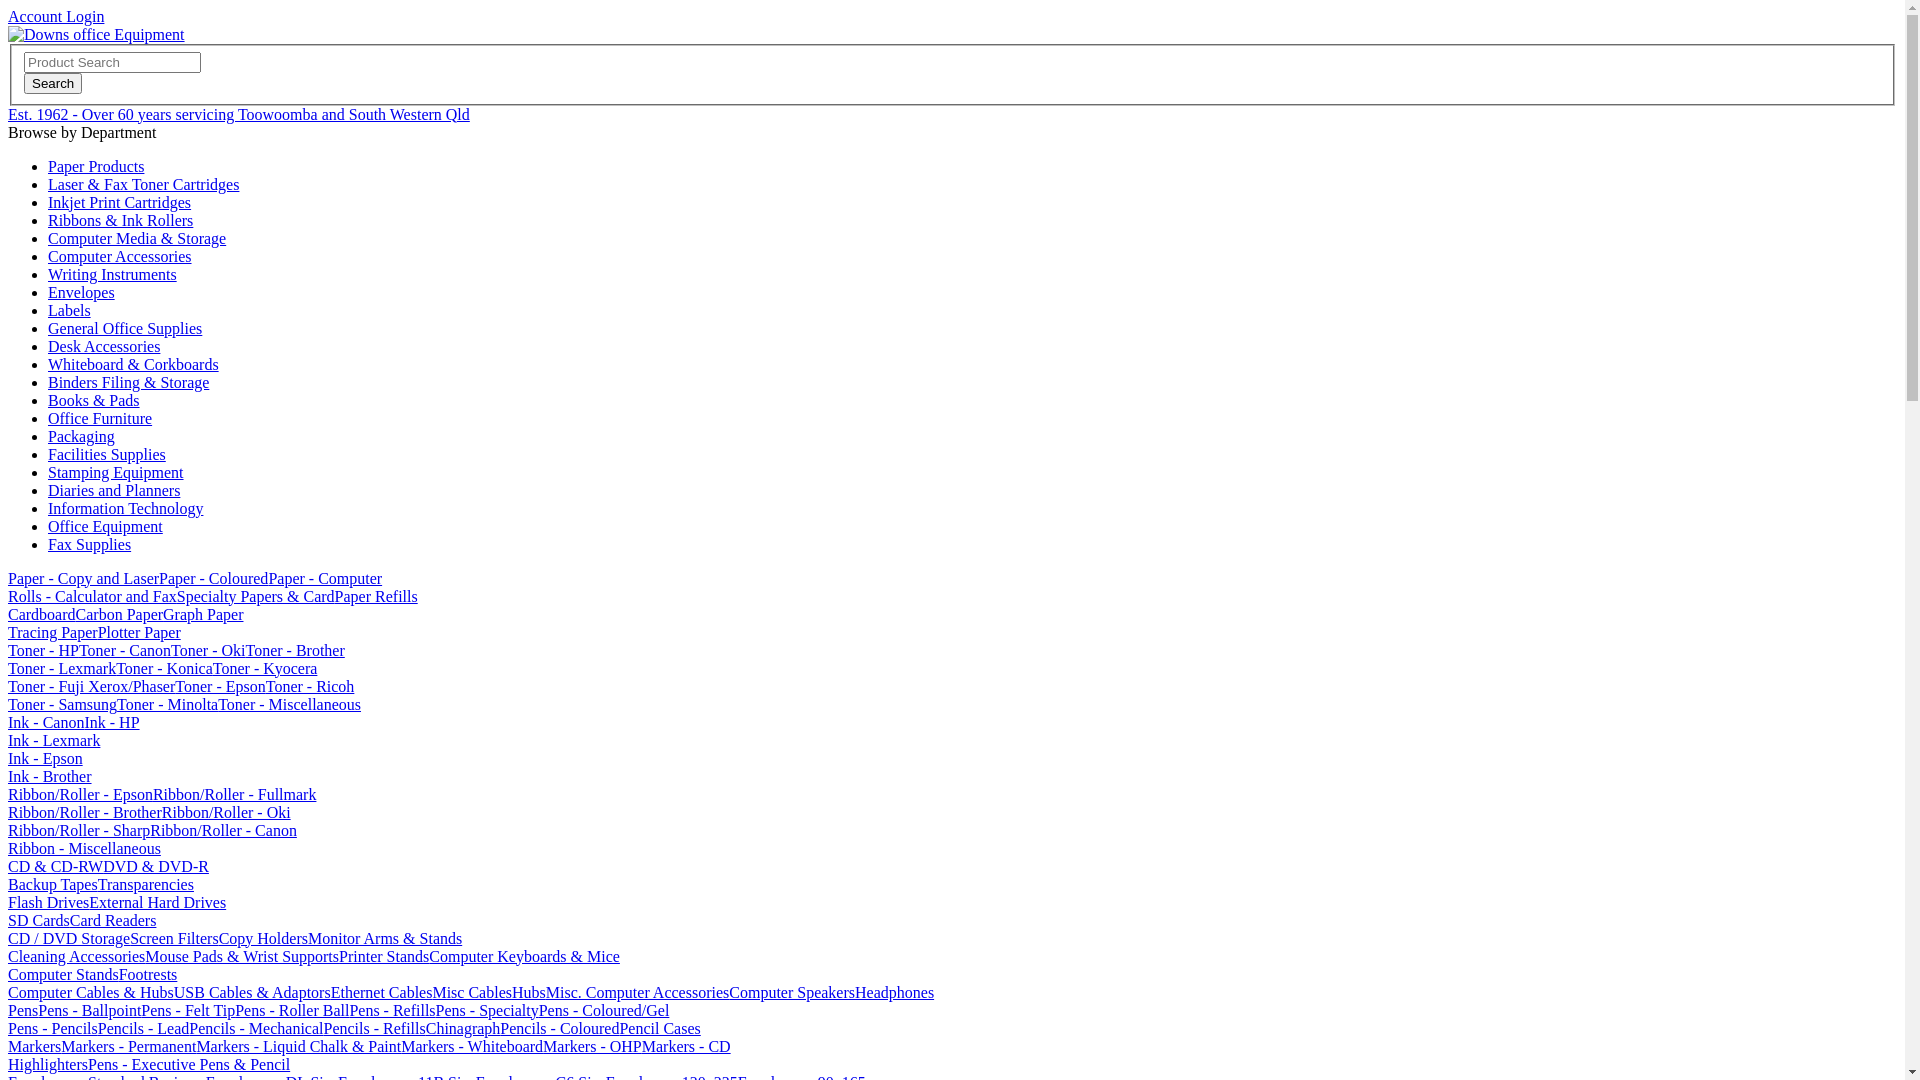  I want to click on Toner - Brother, so click(294, 650).